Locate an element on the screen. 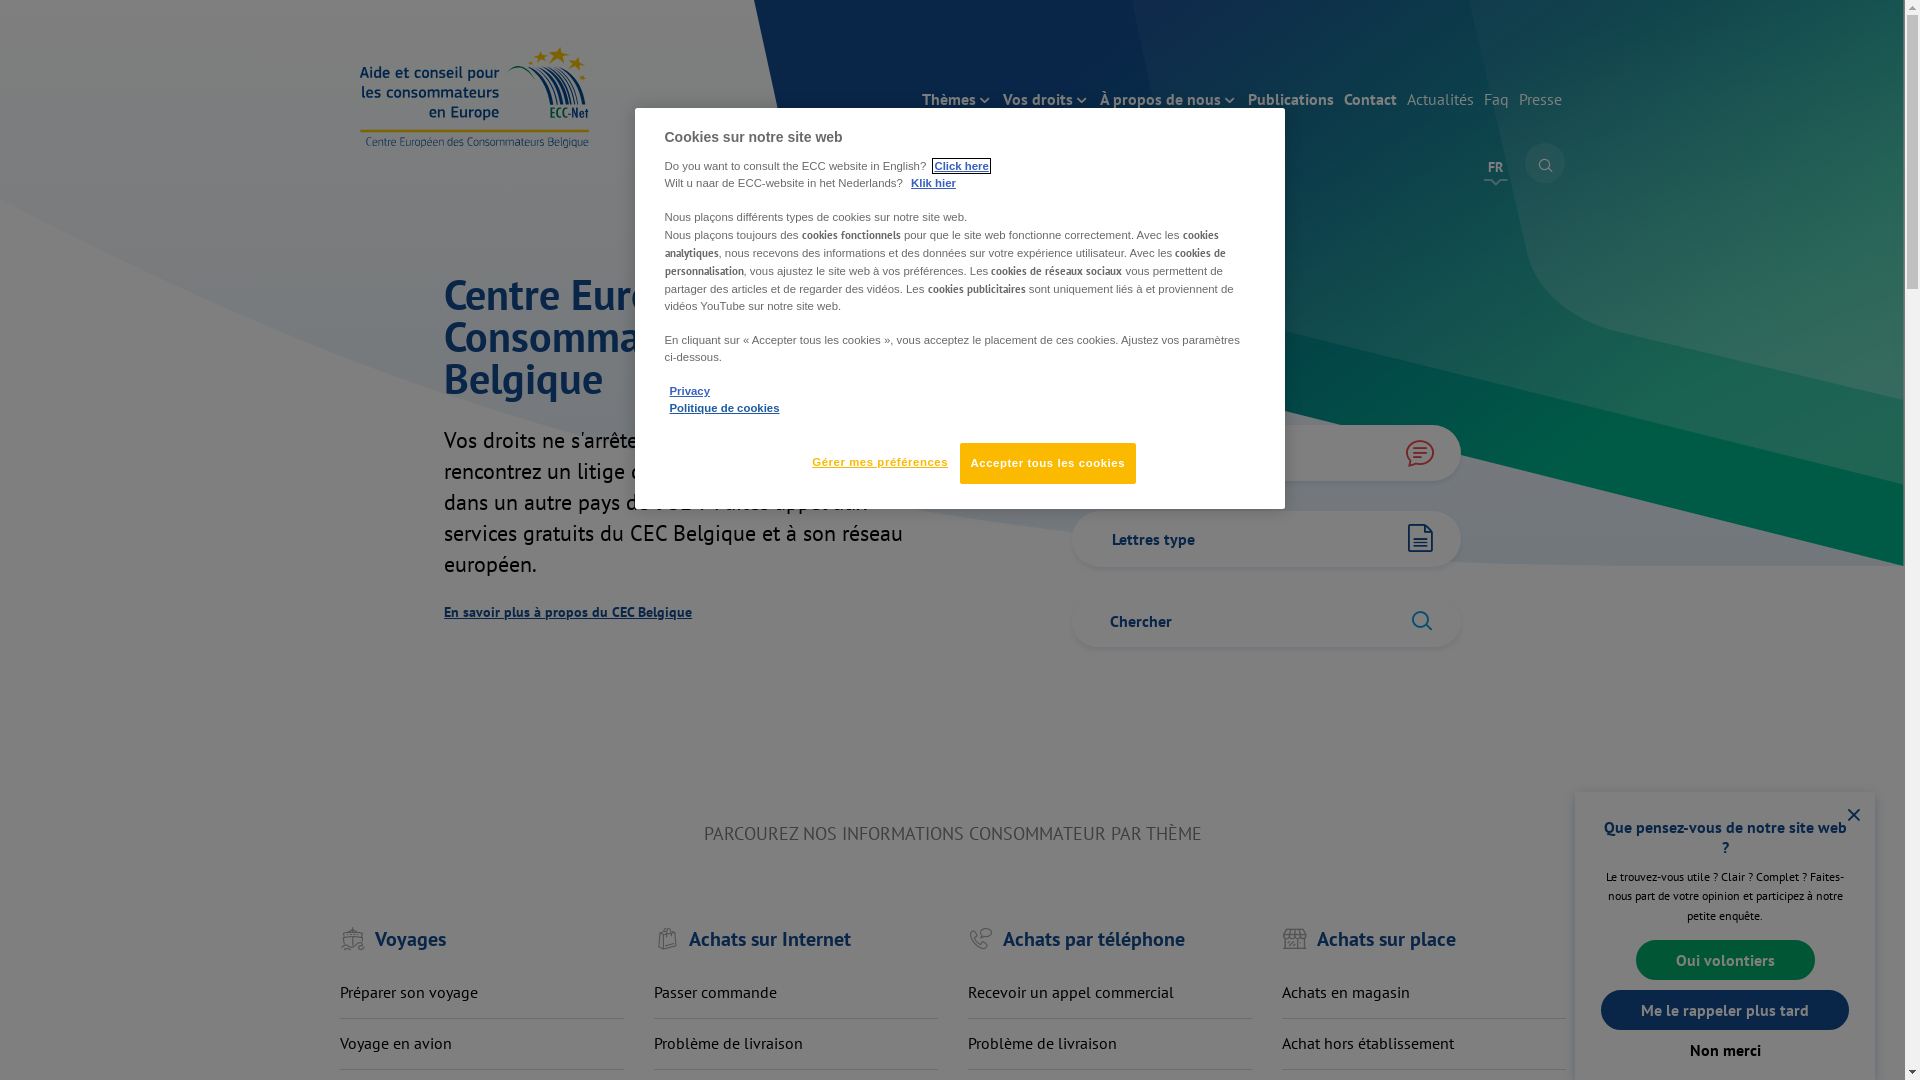  Faq is located at coordinates (1496, 100).